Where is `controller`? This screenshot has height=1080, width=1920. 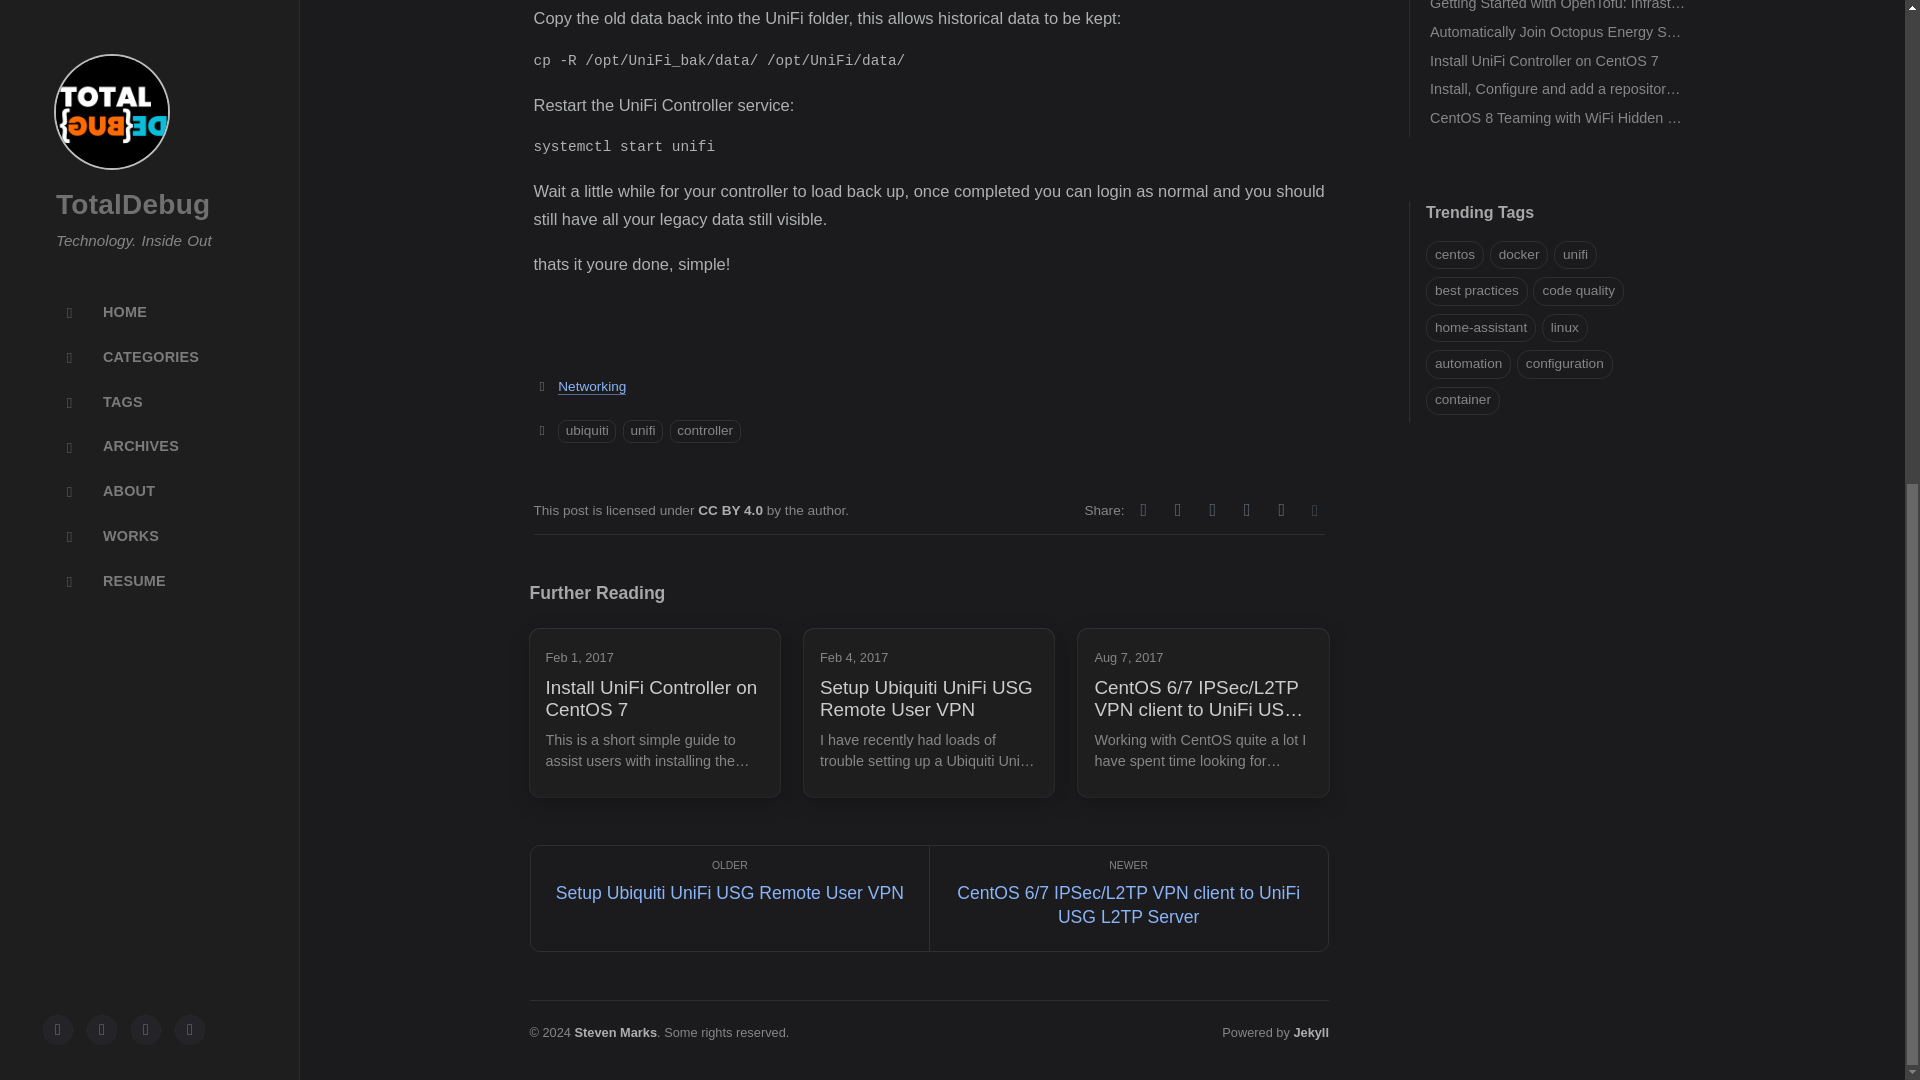 controller is located at coordinates (706, 431).